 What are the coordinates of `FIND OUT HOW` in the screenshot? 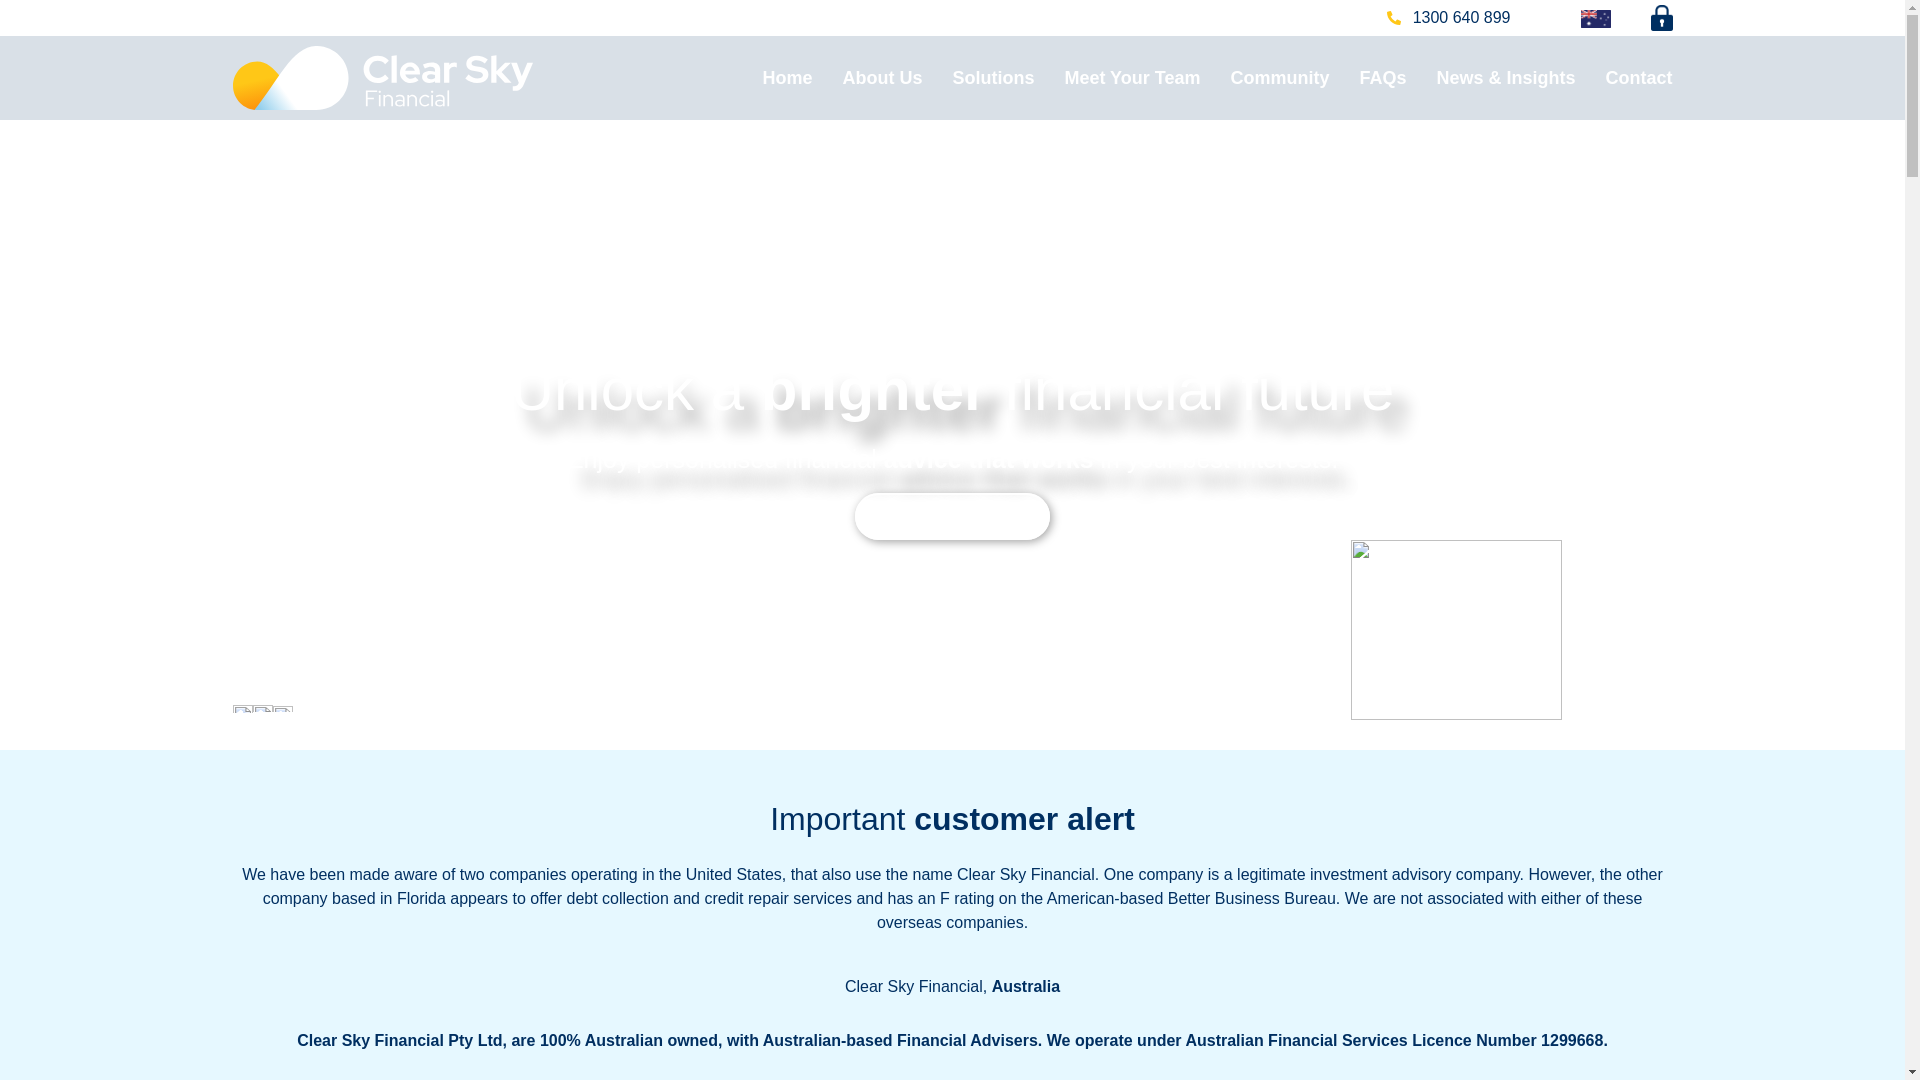 It's located at (952, 516).